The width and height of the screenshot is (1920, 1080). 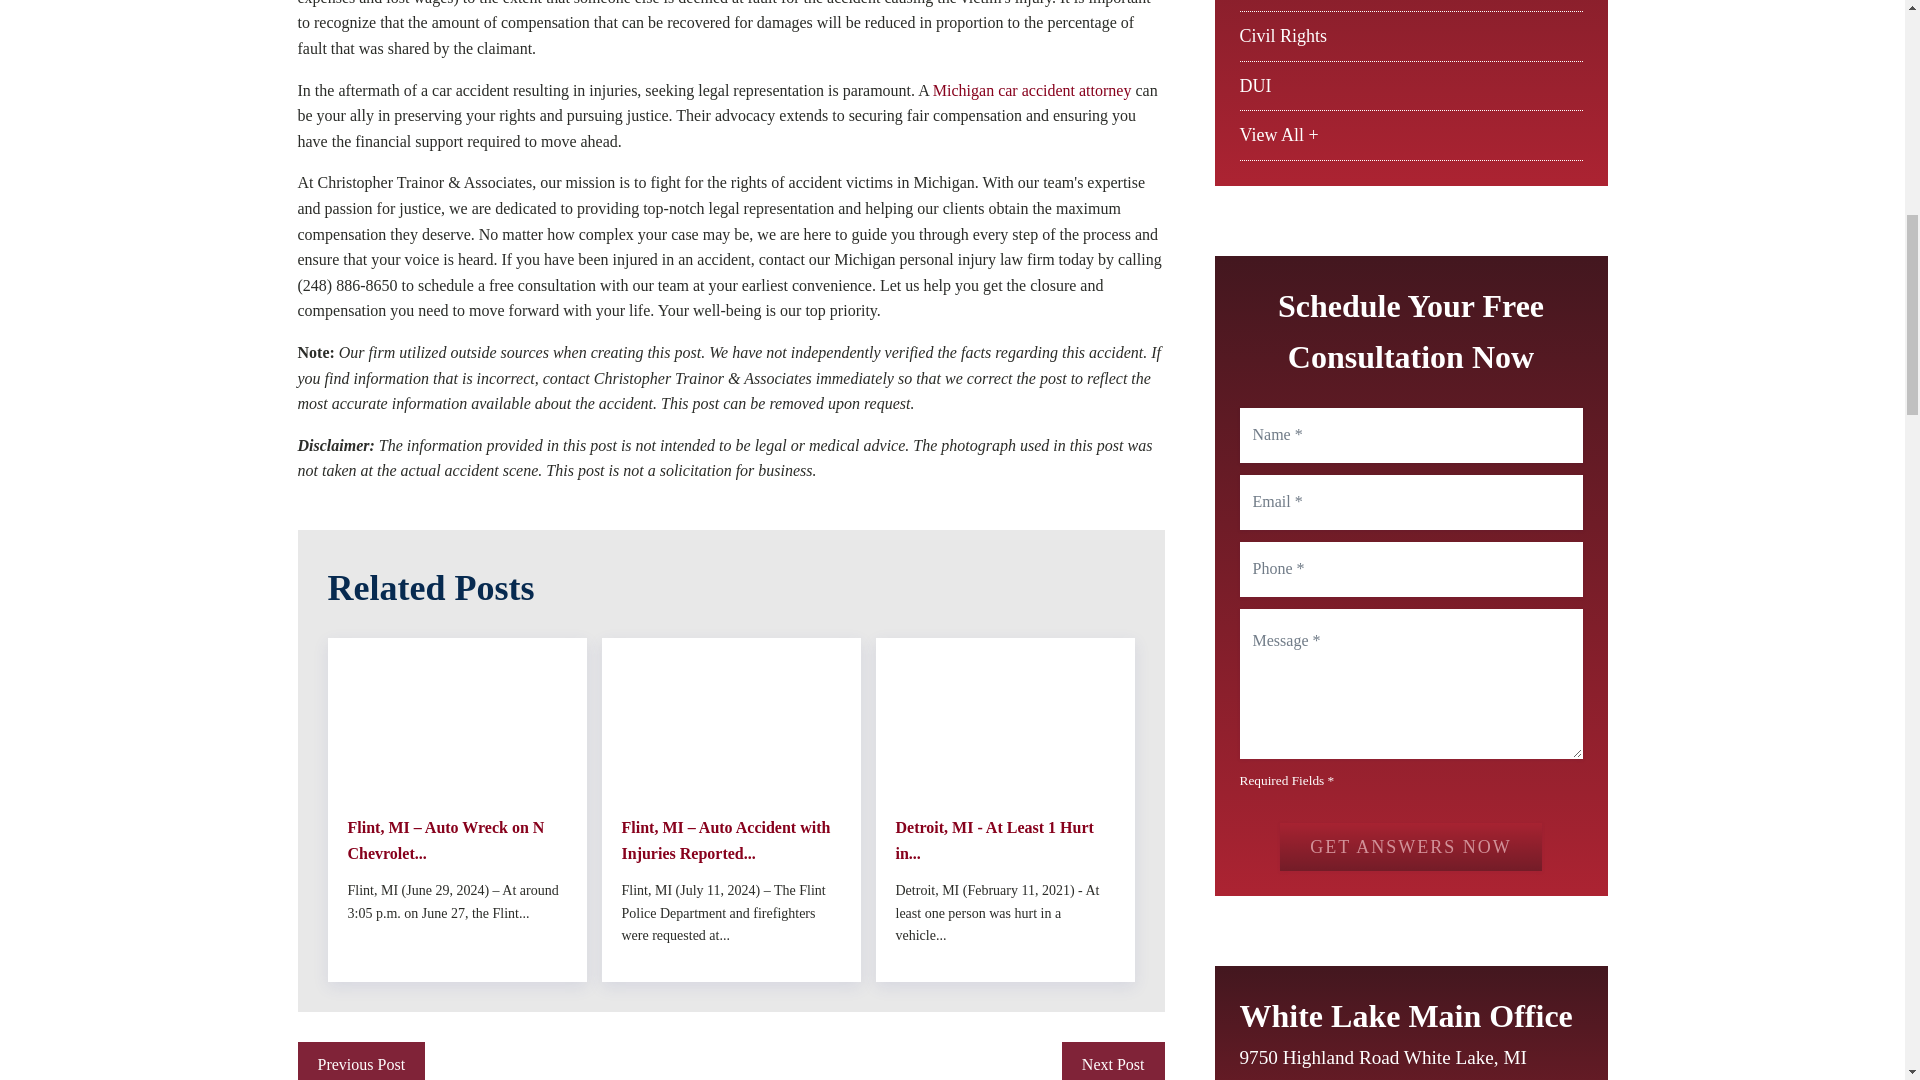 I want to click on DUI, so click(x=1256, y=86).